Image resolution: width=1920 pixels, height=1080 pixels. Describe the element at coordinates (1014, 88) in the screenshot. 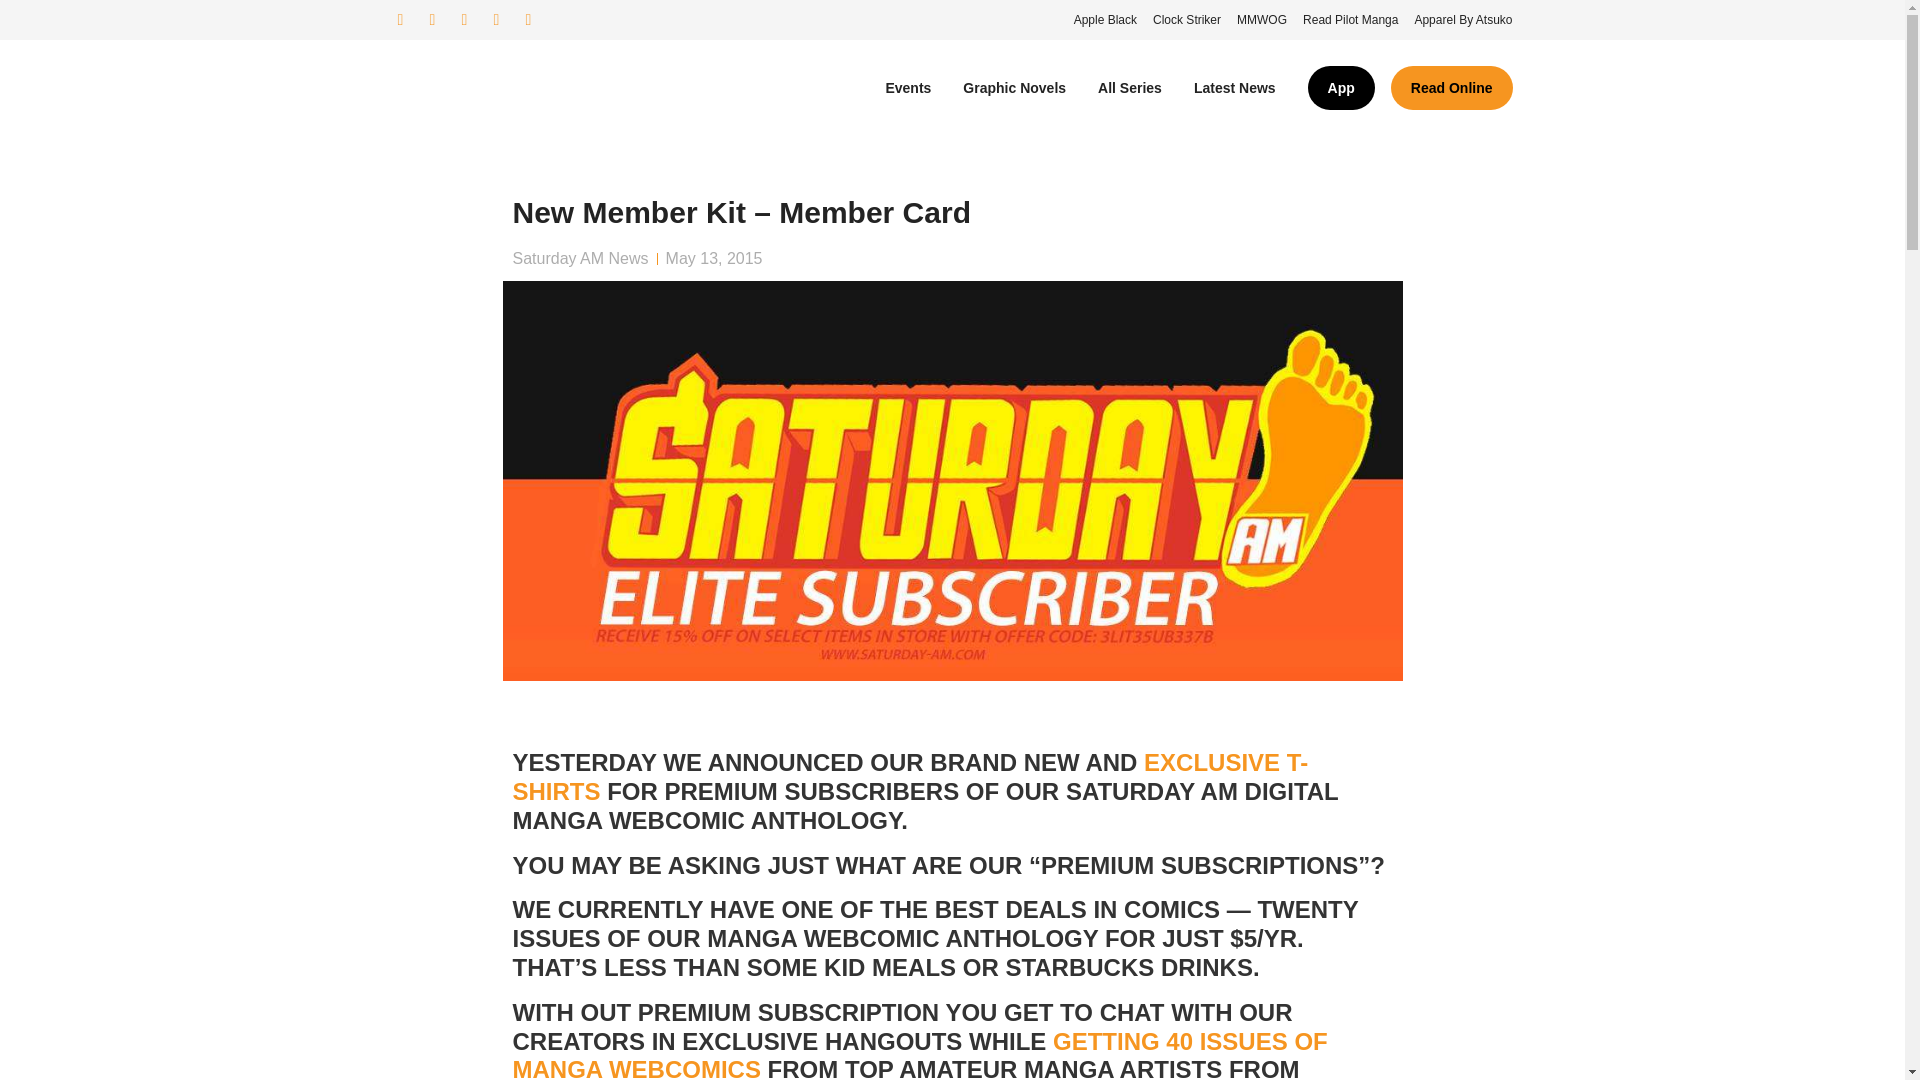

I see `Graphic Novels` at that location.